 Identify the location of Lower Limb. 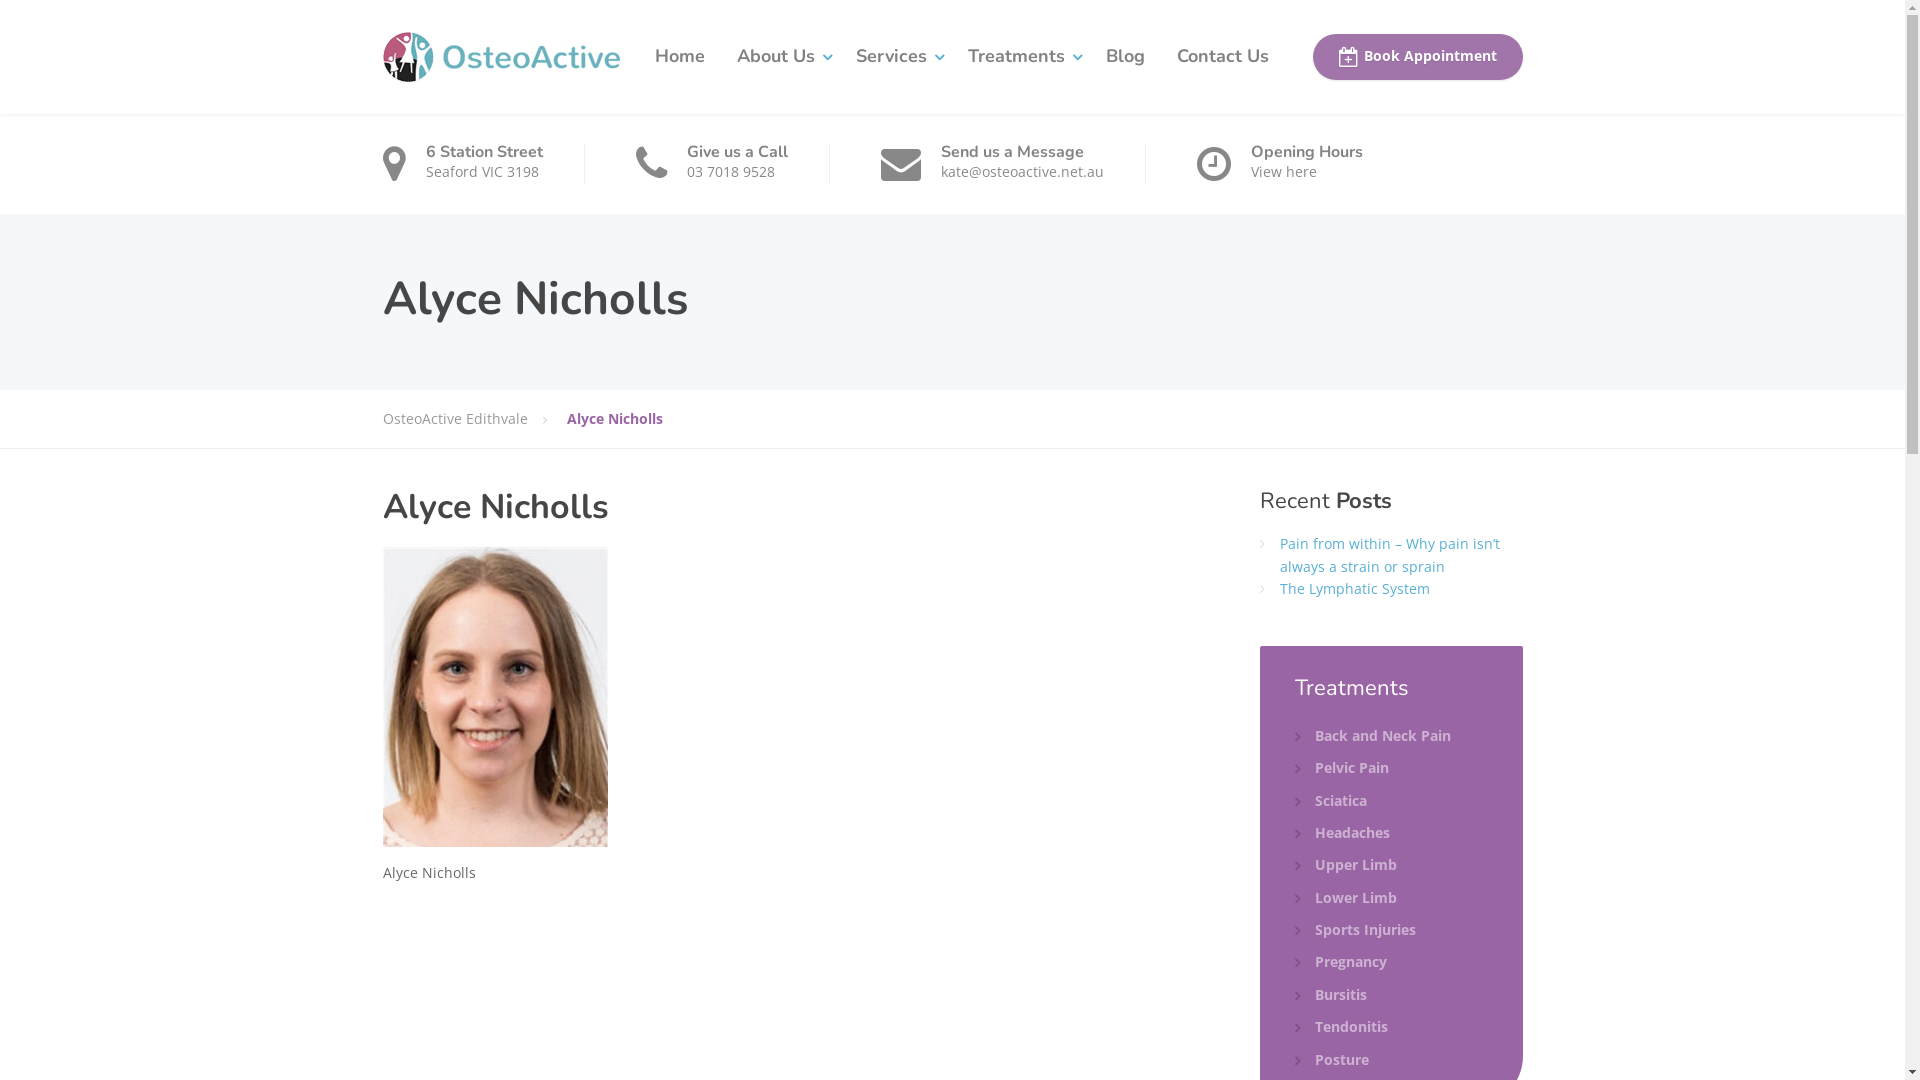
(1346, 898).